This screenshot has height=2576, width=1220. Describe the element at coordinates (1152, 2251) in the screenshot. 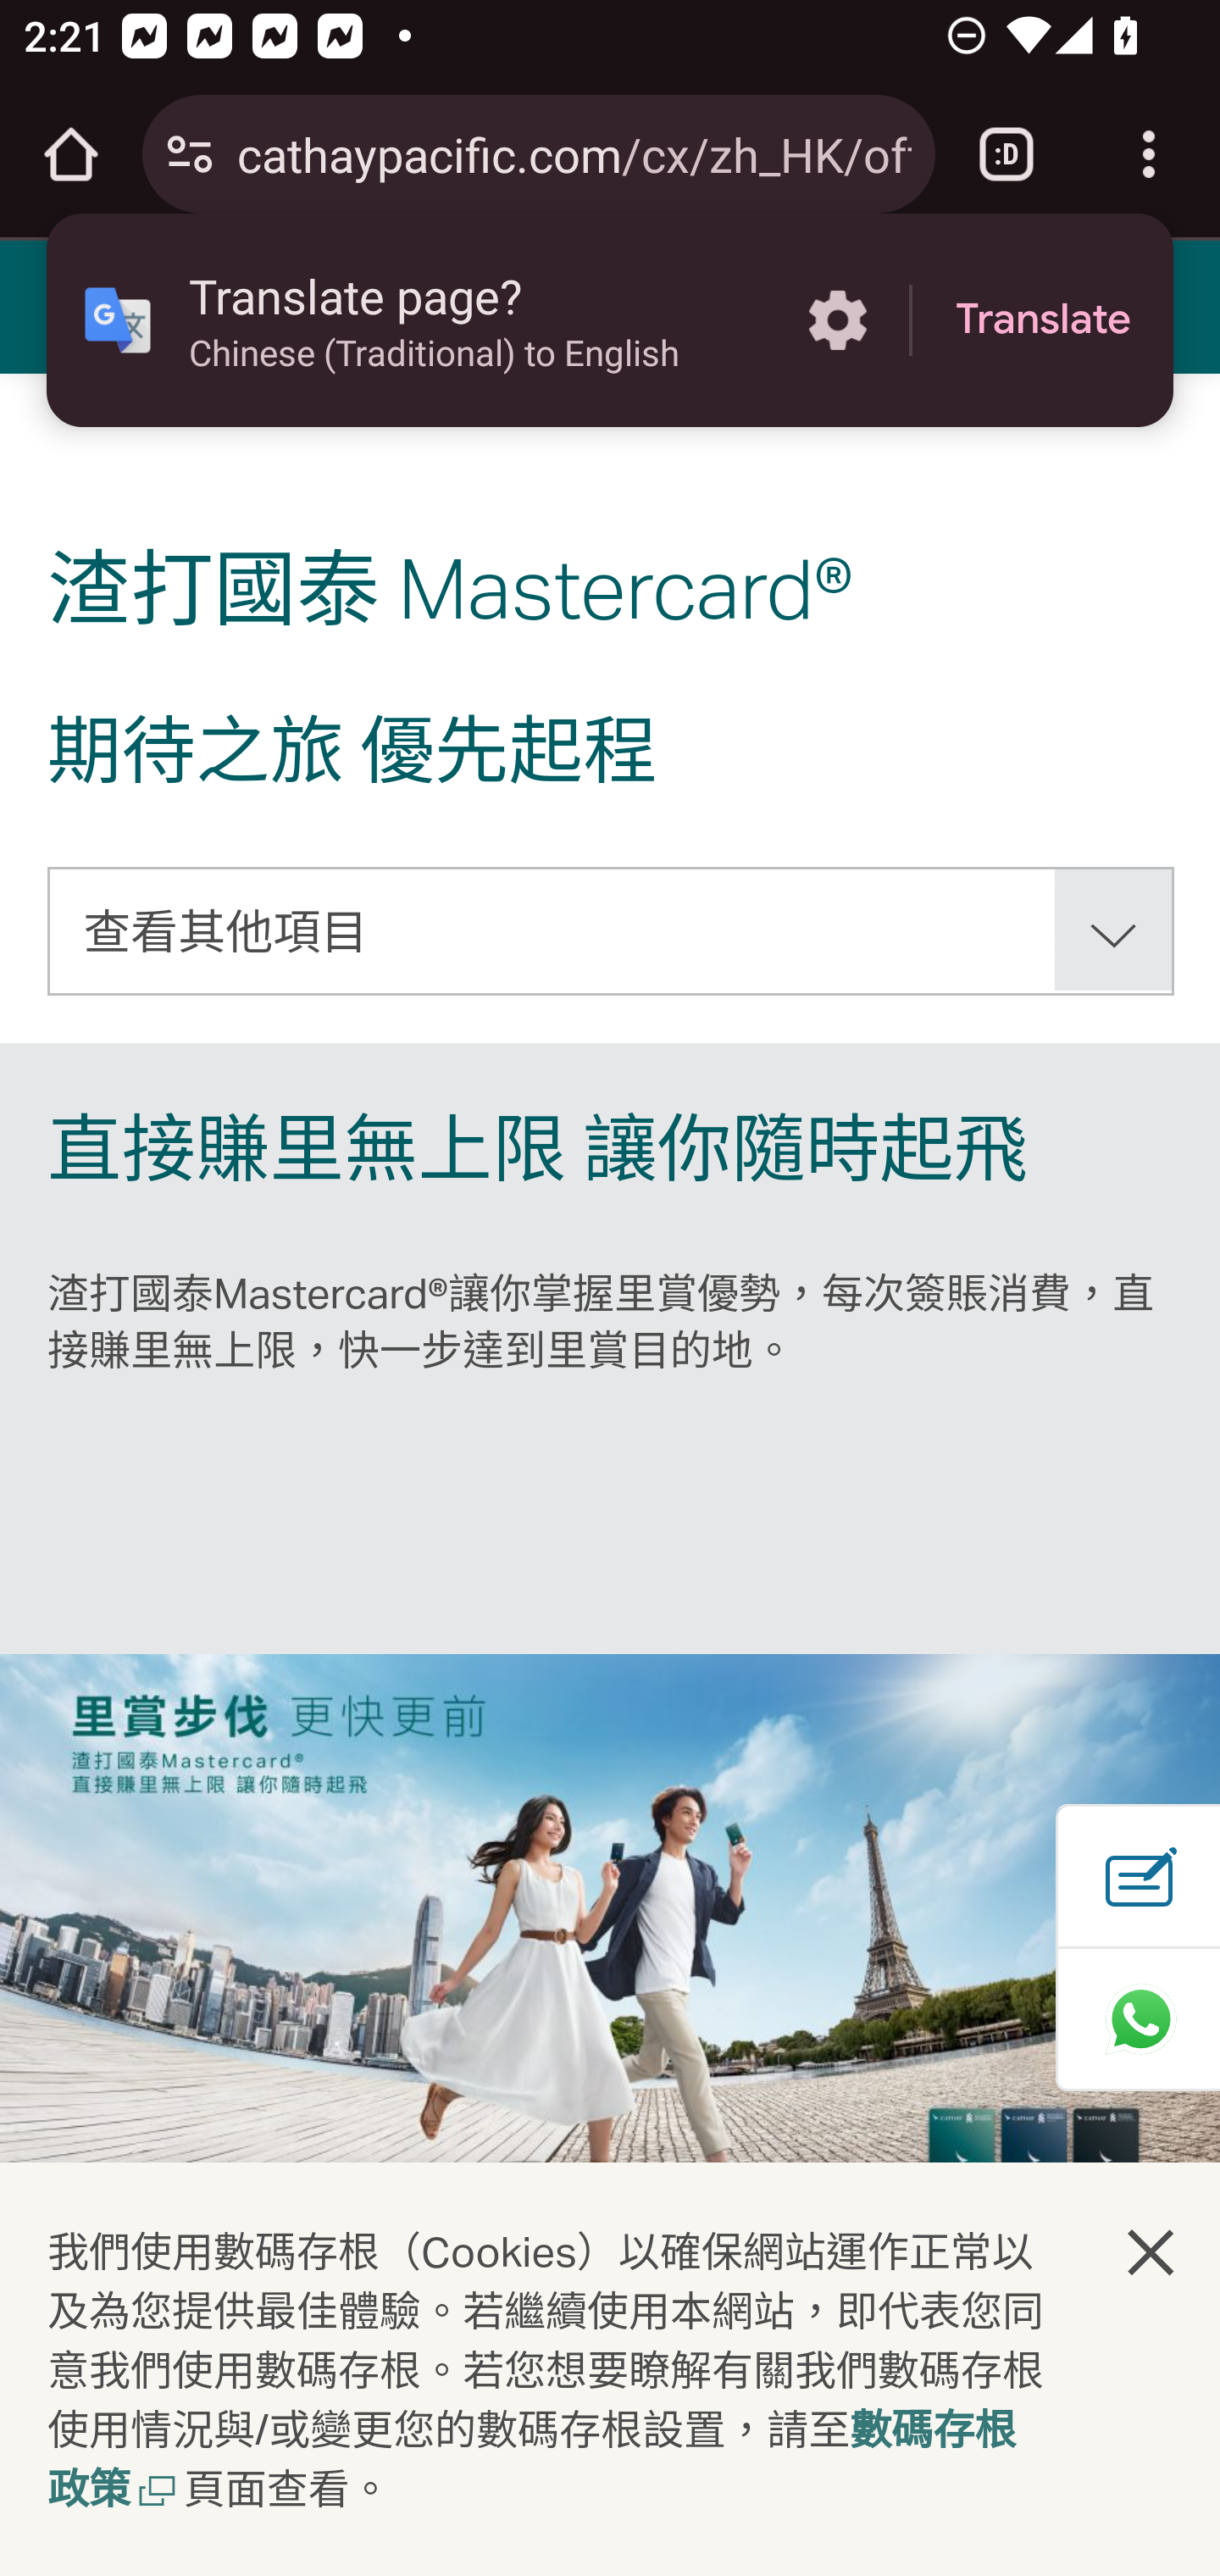

I see `關閉` at that location.